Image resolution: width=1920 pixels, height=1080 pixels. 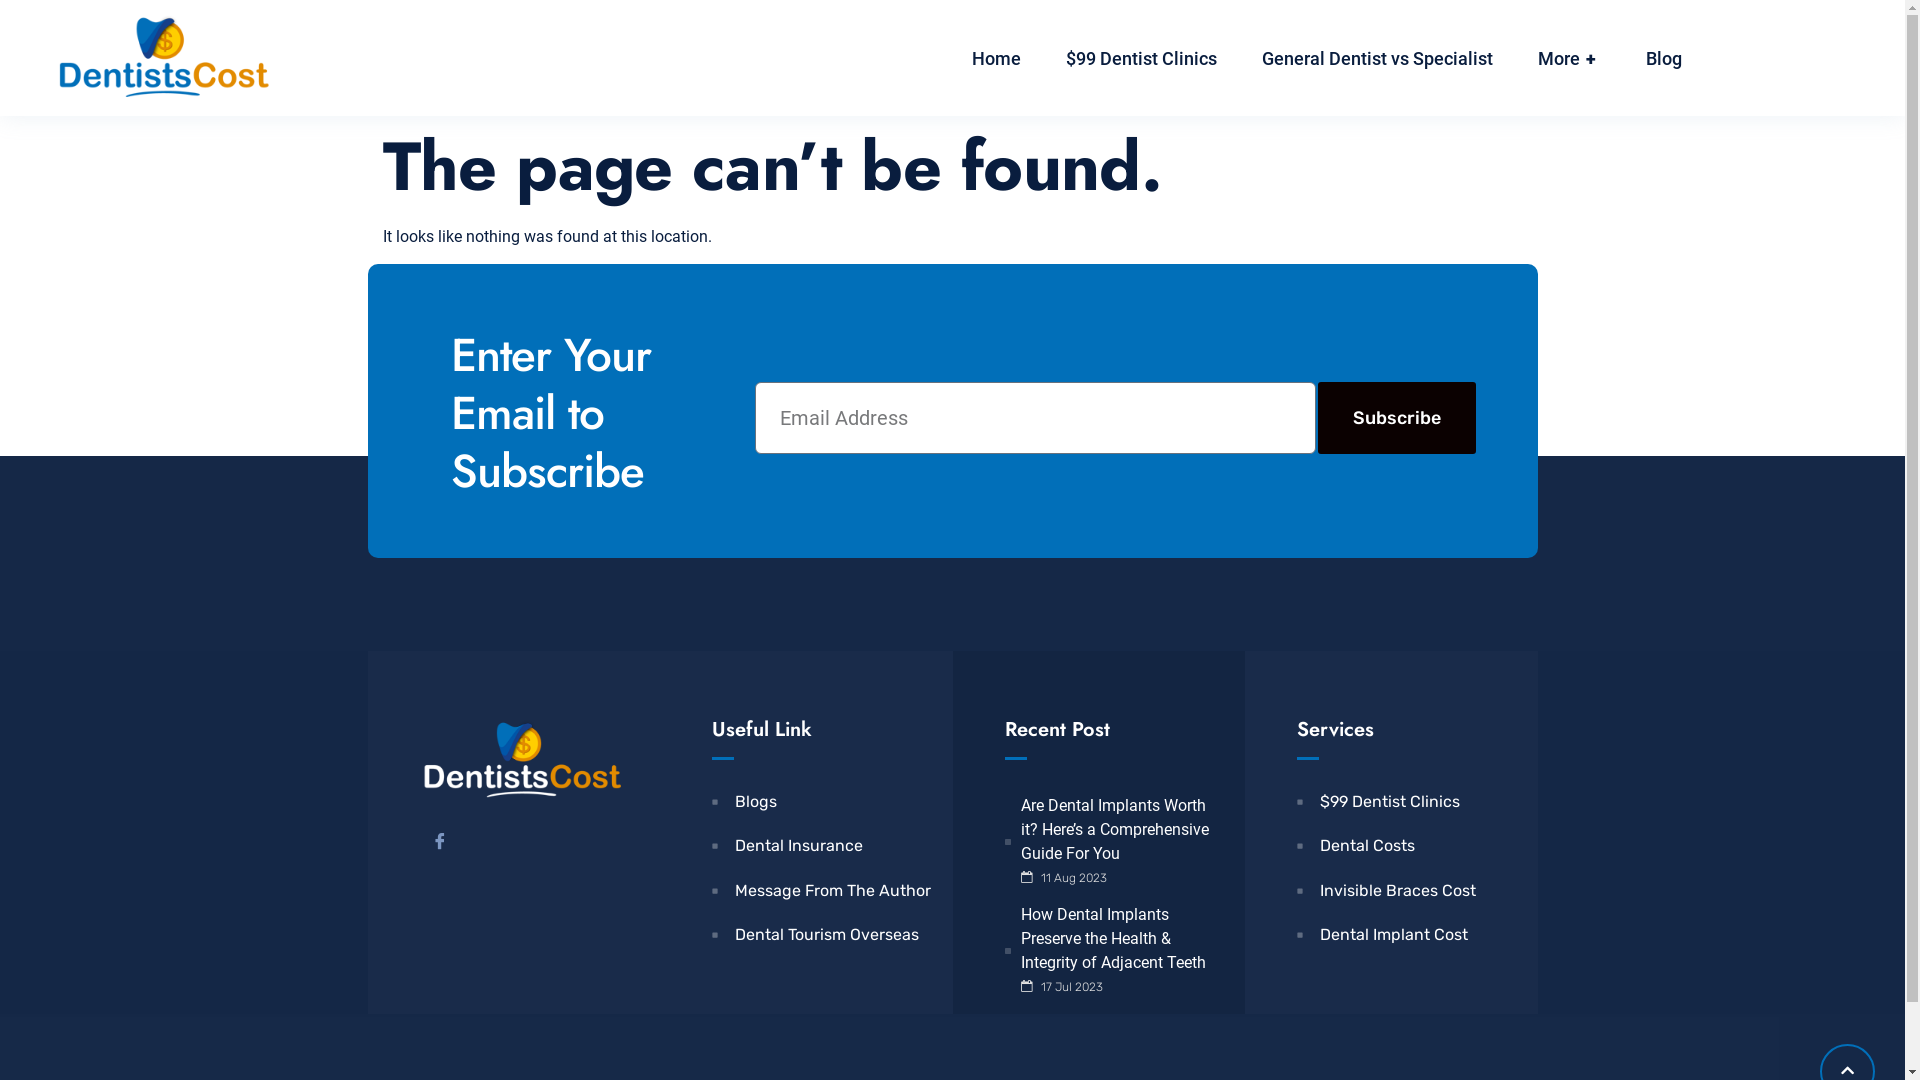 I want to click on Subscribe, so click(x=1397, y=418).